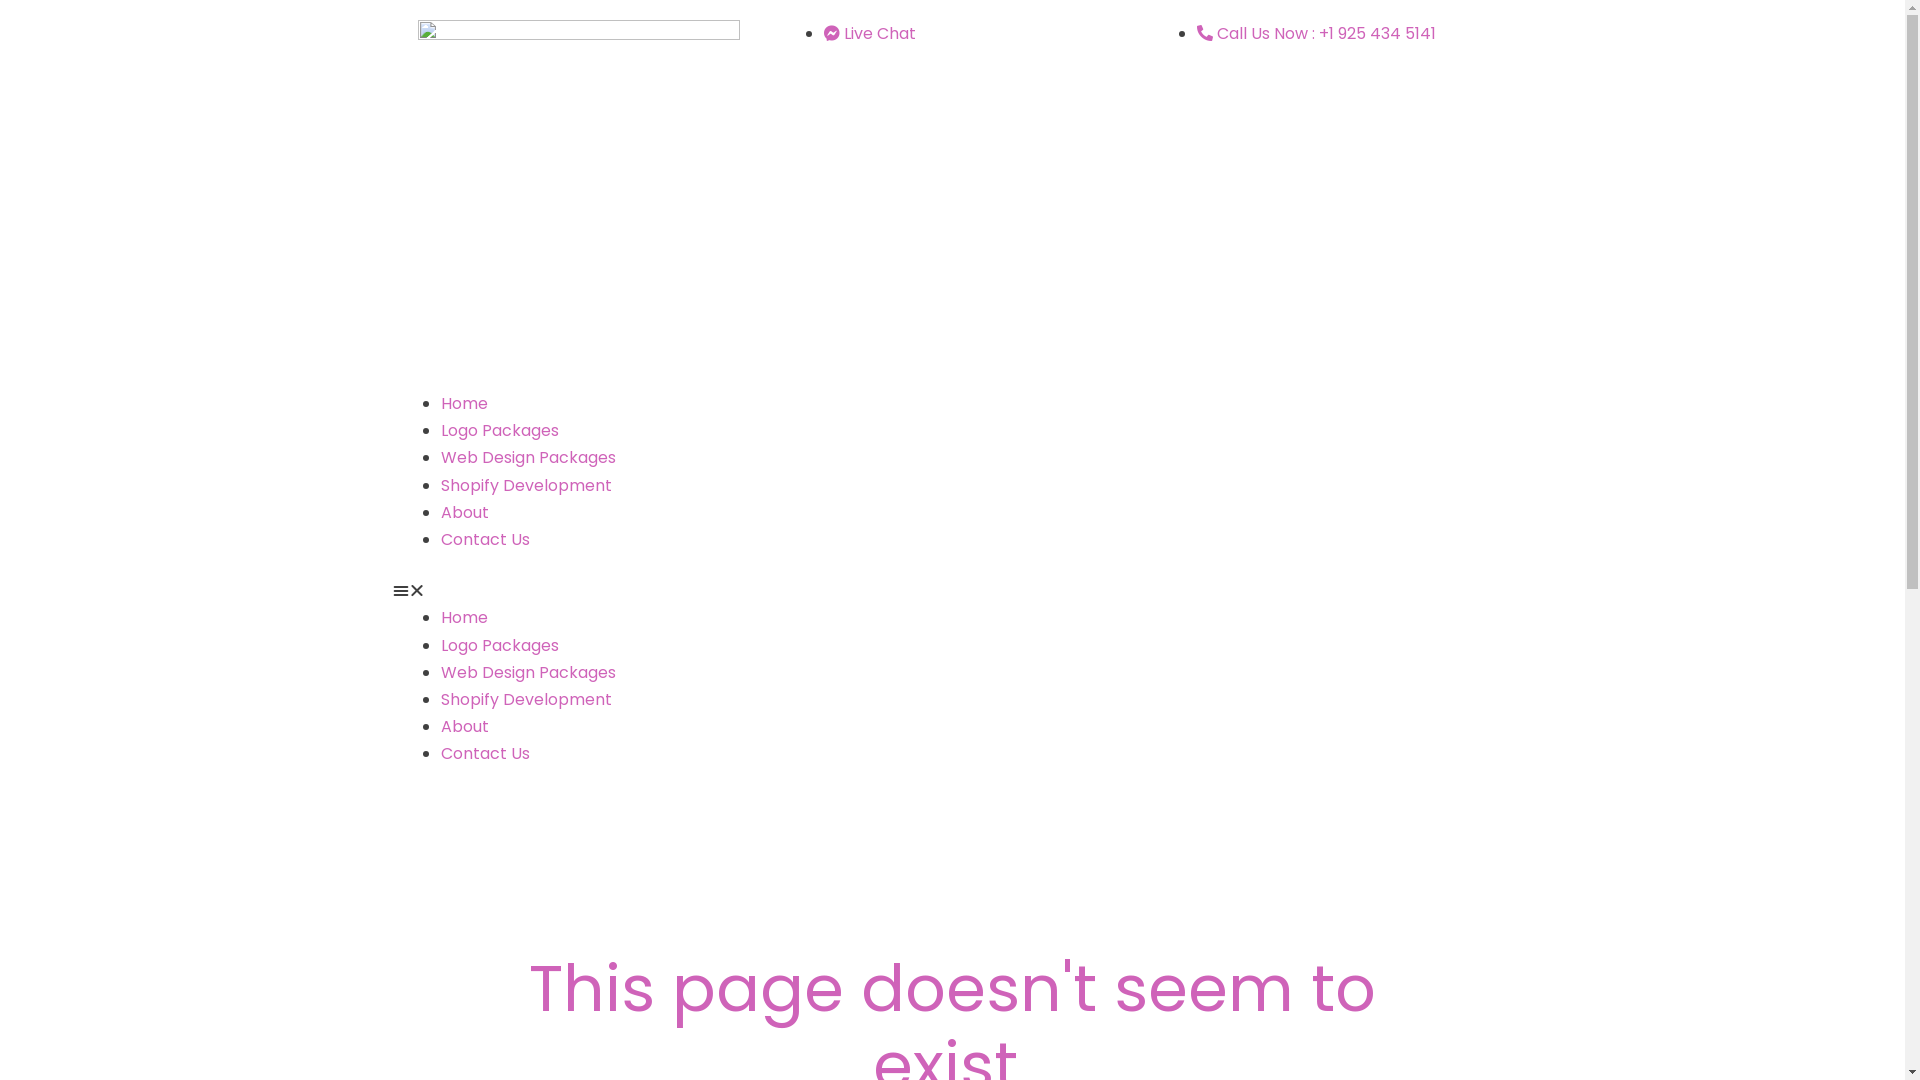 The width and height of the screenshot is (1920, 1080). What do you see at coordinates (499, 646) in the screenshot?
I see `Logo Packages` at bounding box center [499, 646].